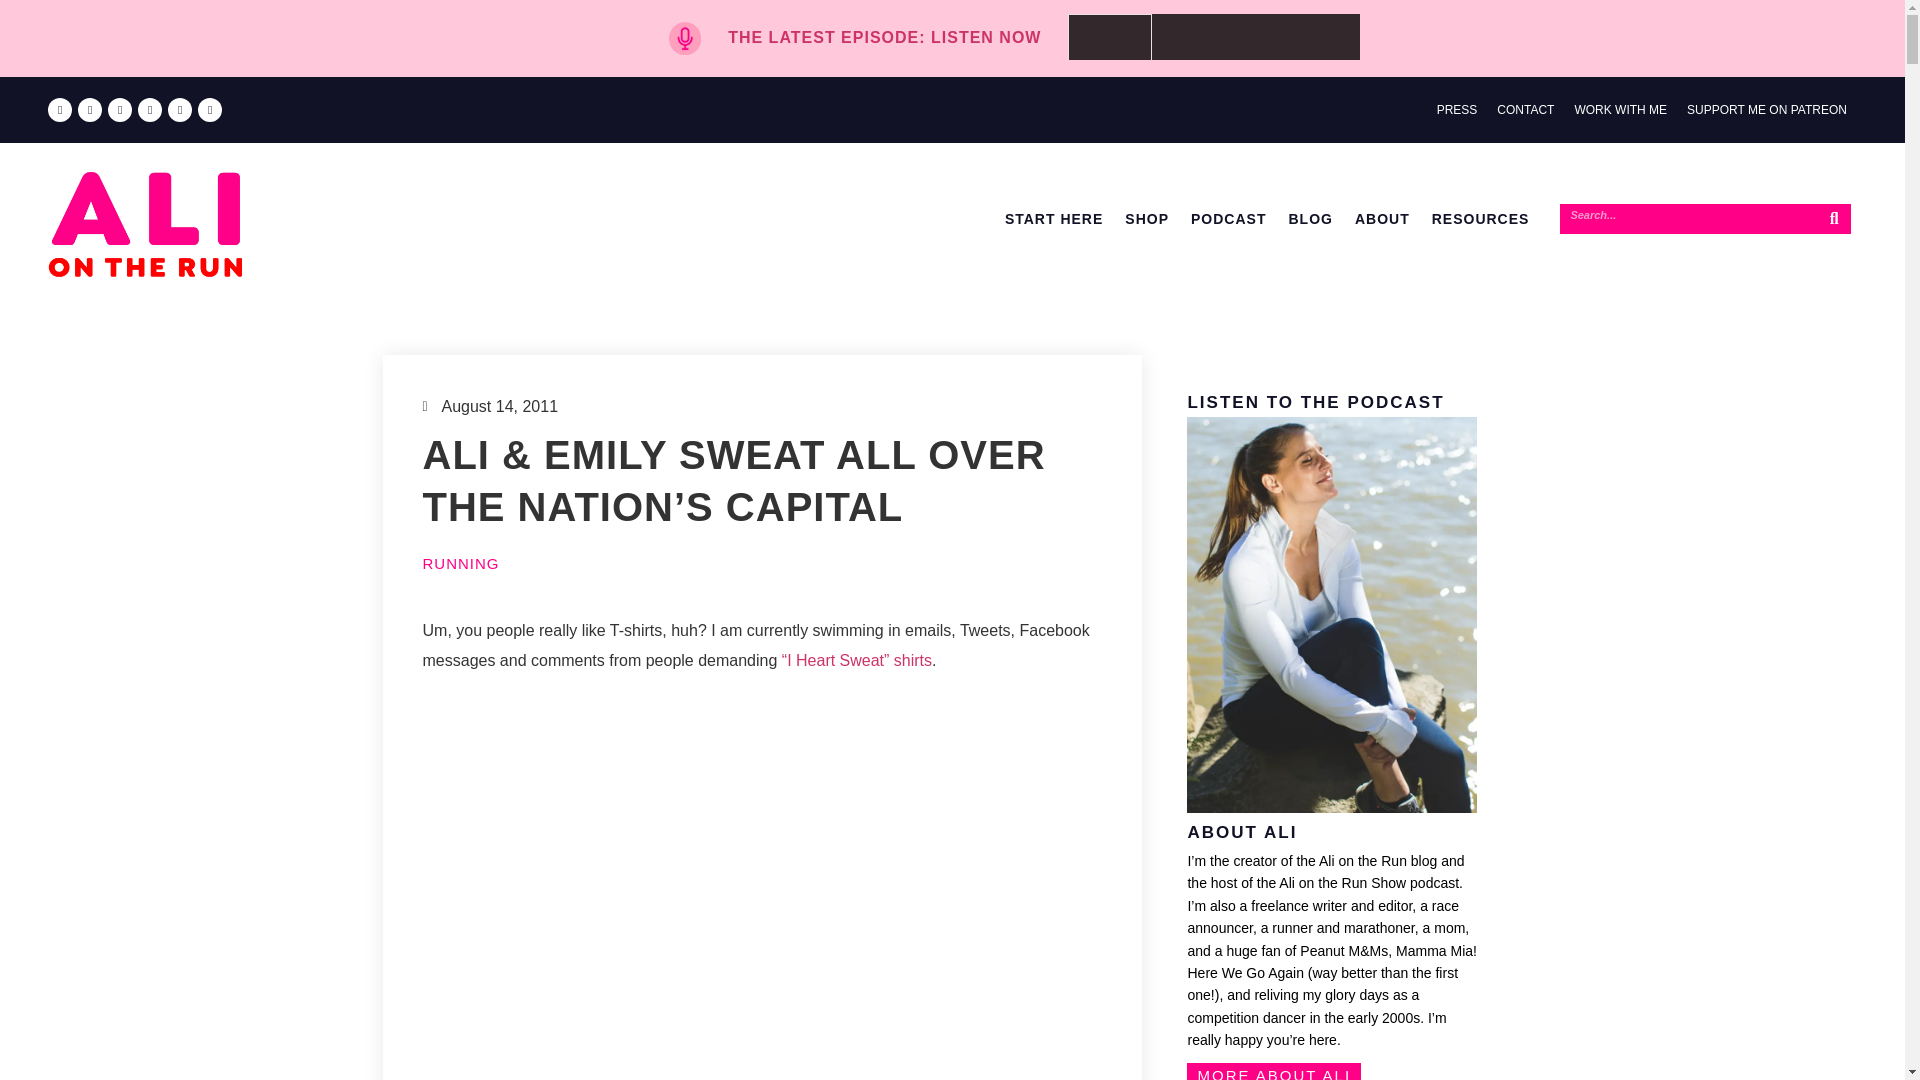 The height and width of the screenshot is (1080, 1920). I want to click on BLOG, so click(1309, 218).